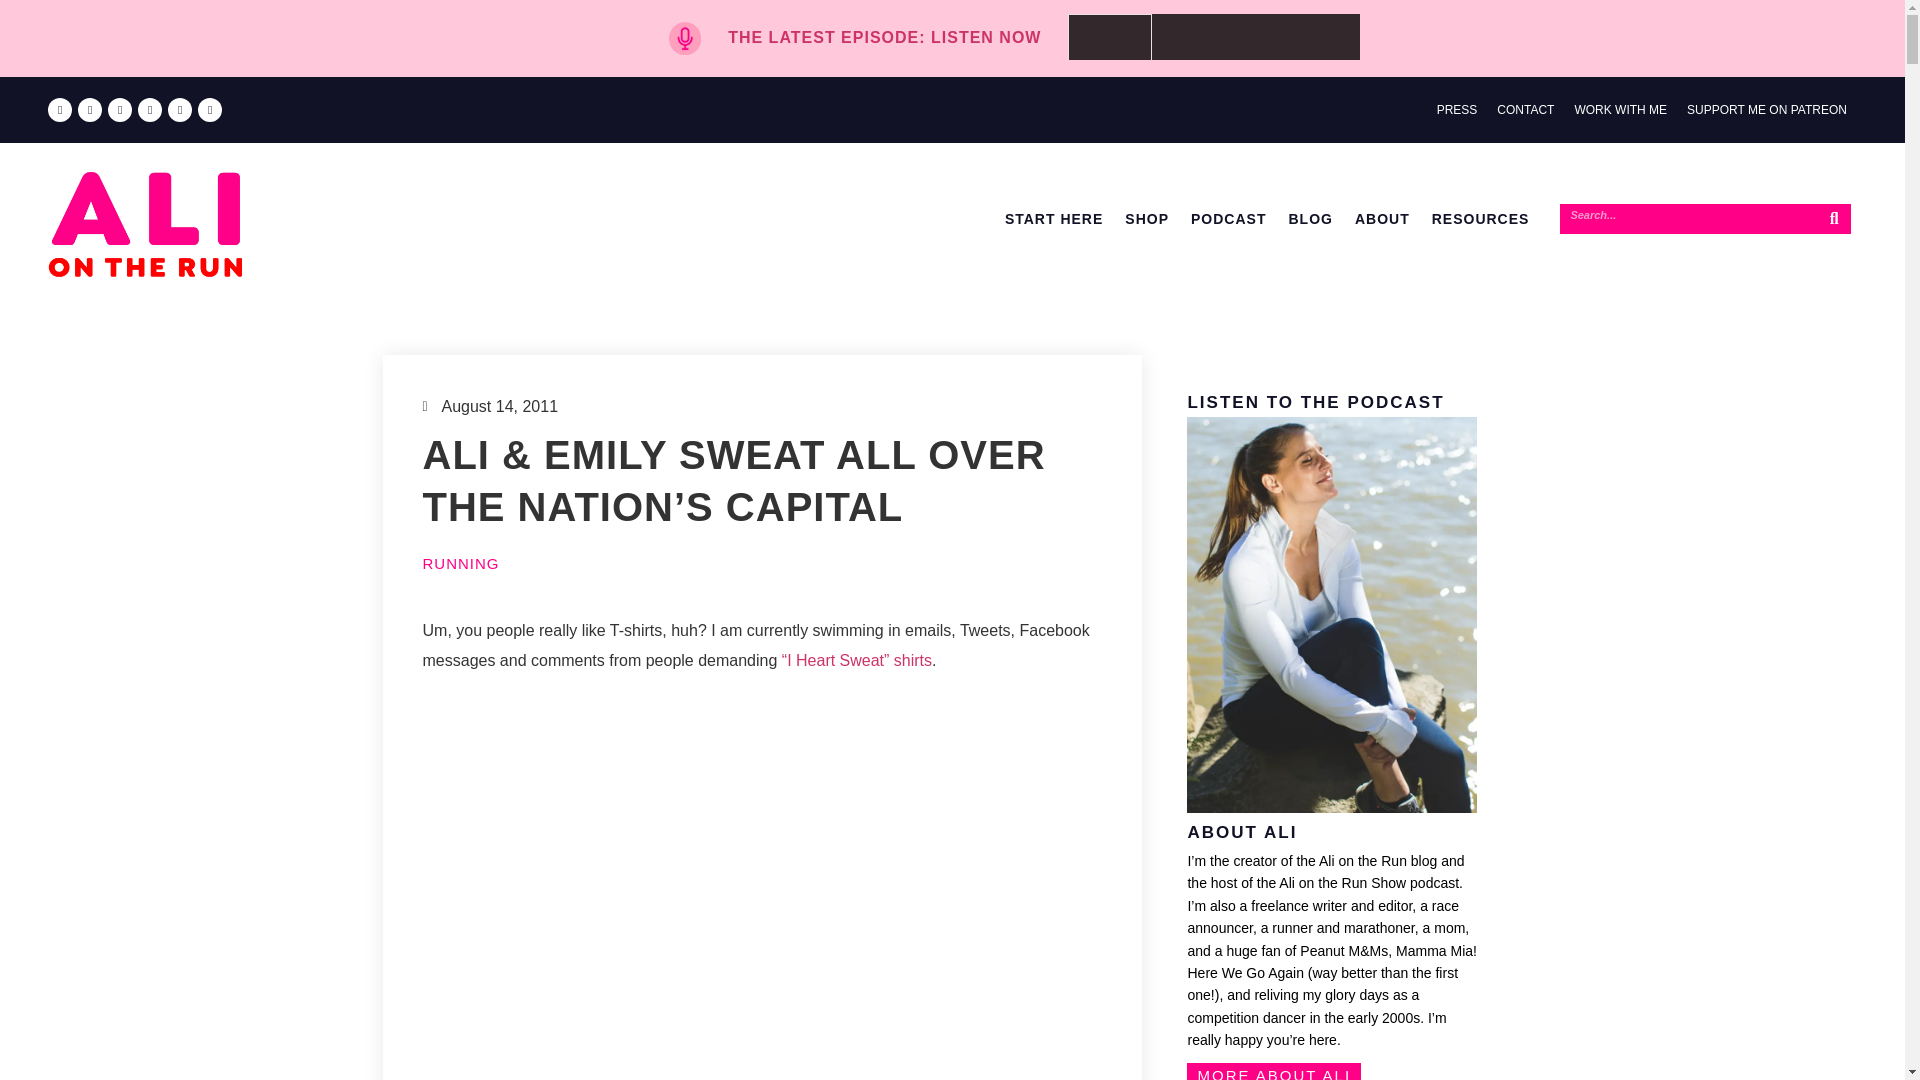 The height and width of the screenshot is (1080, 1920). I want to click on BLOG, so click(1309, 218).